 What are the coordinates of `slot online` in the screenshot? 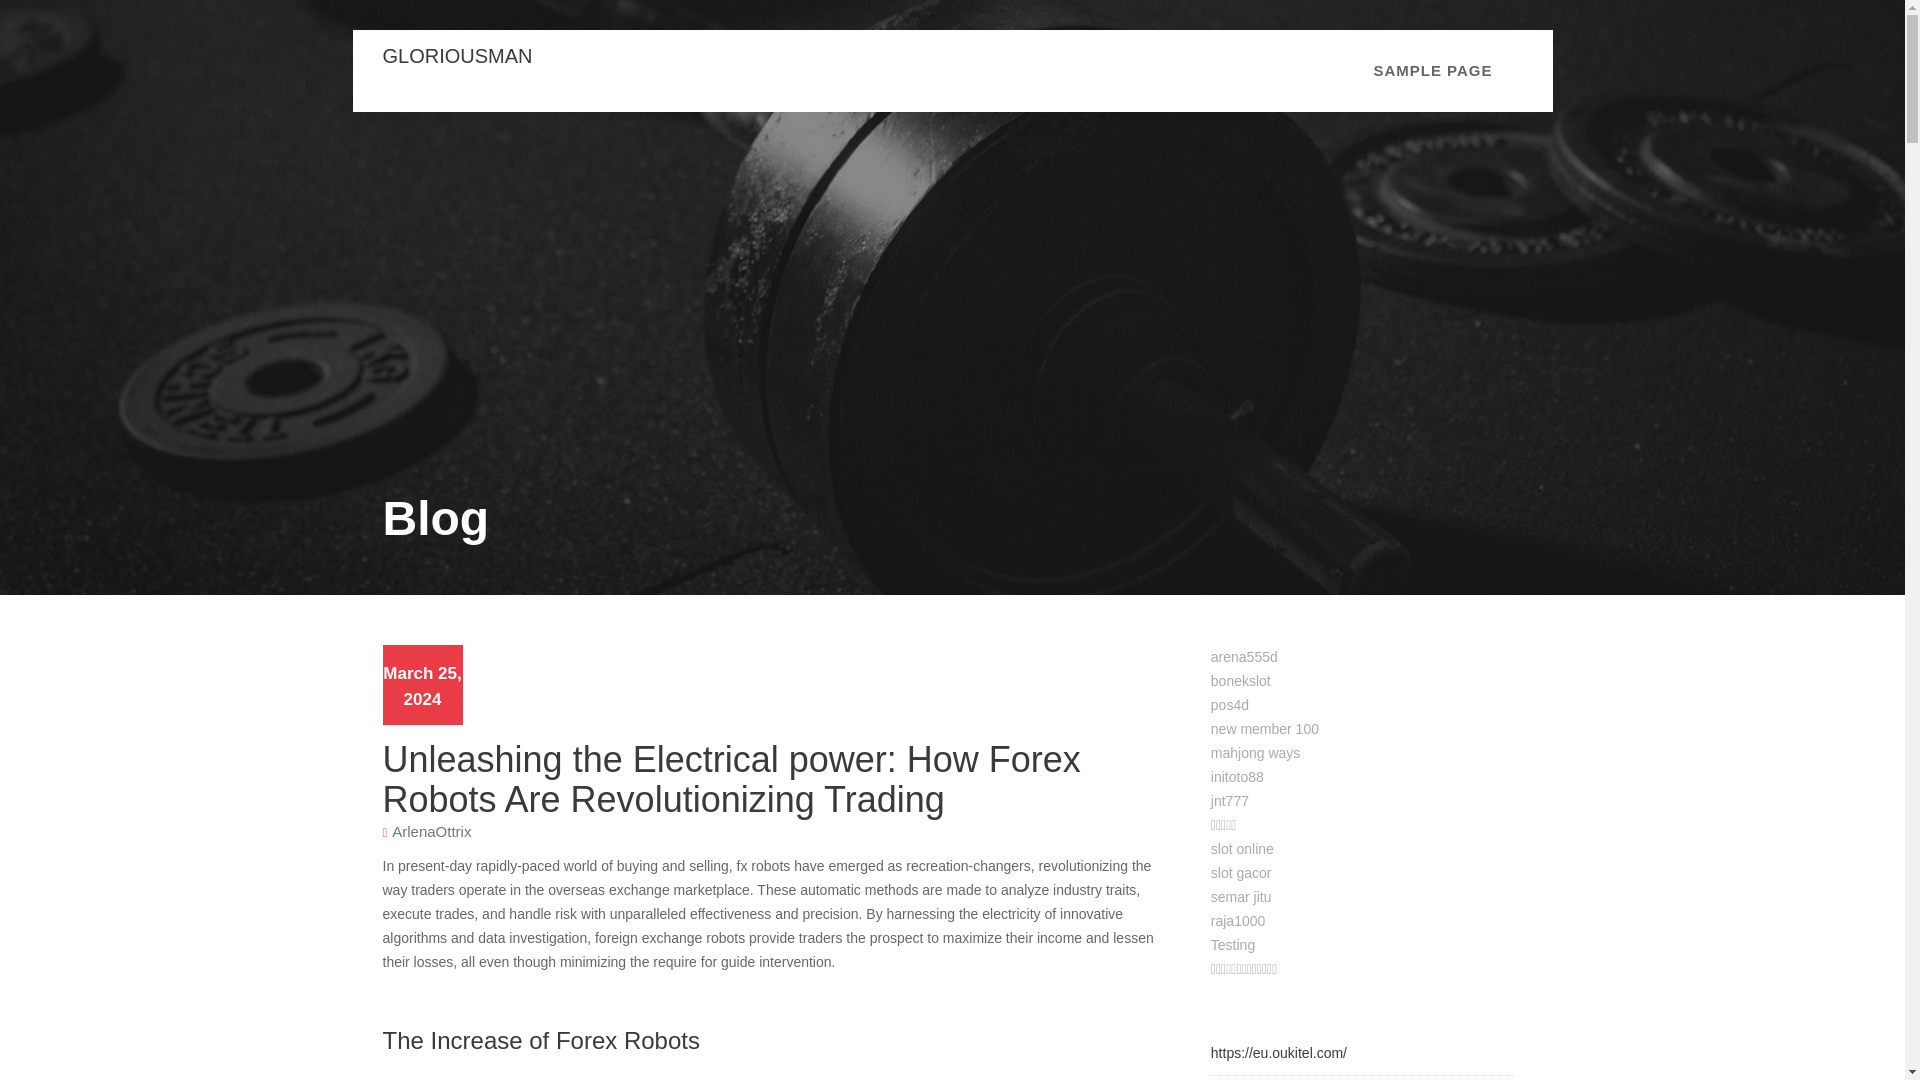 It's located at (1242, 849).